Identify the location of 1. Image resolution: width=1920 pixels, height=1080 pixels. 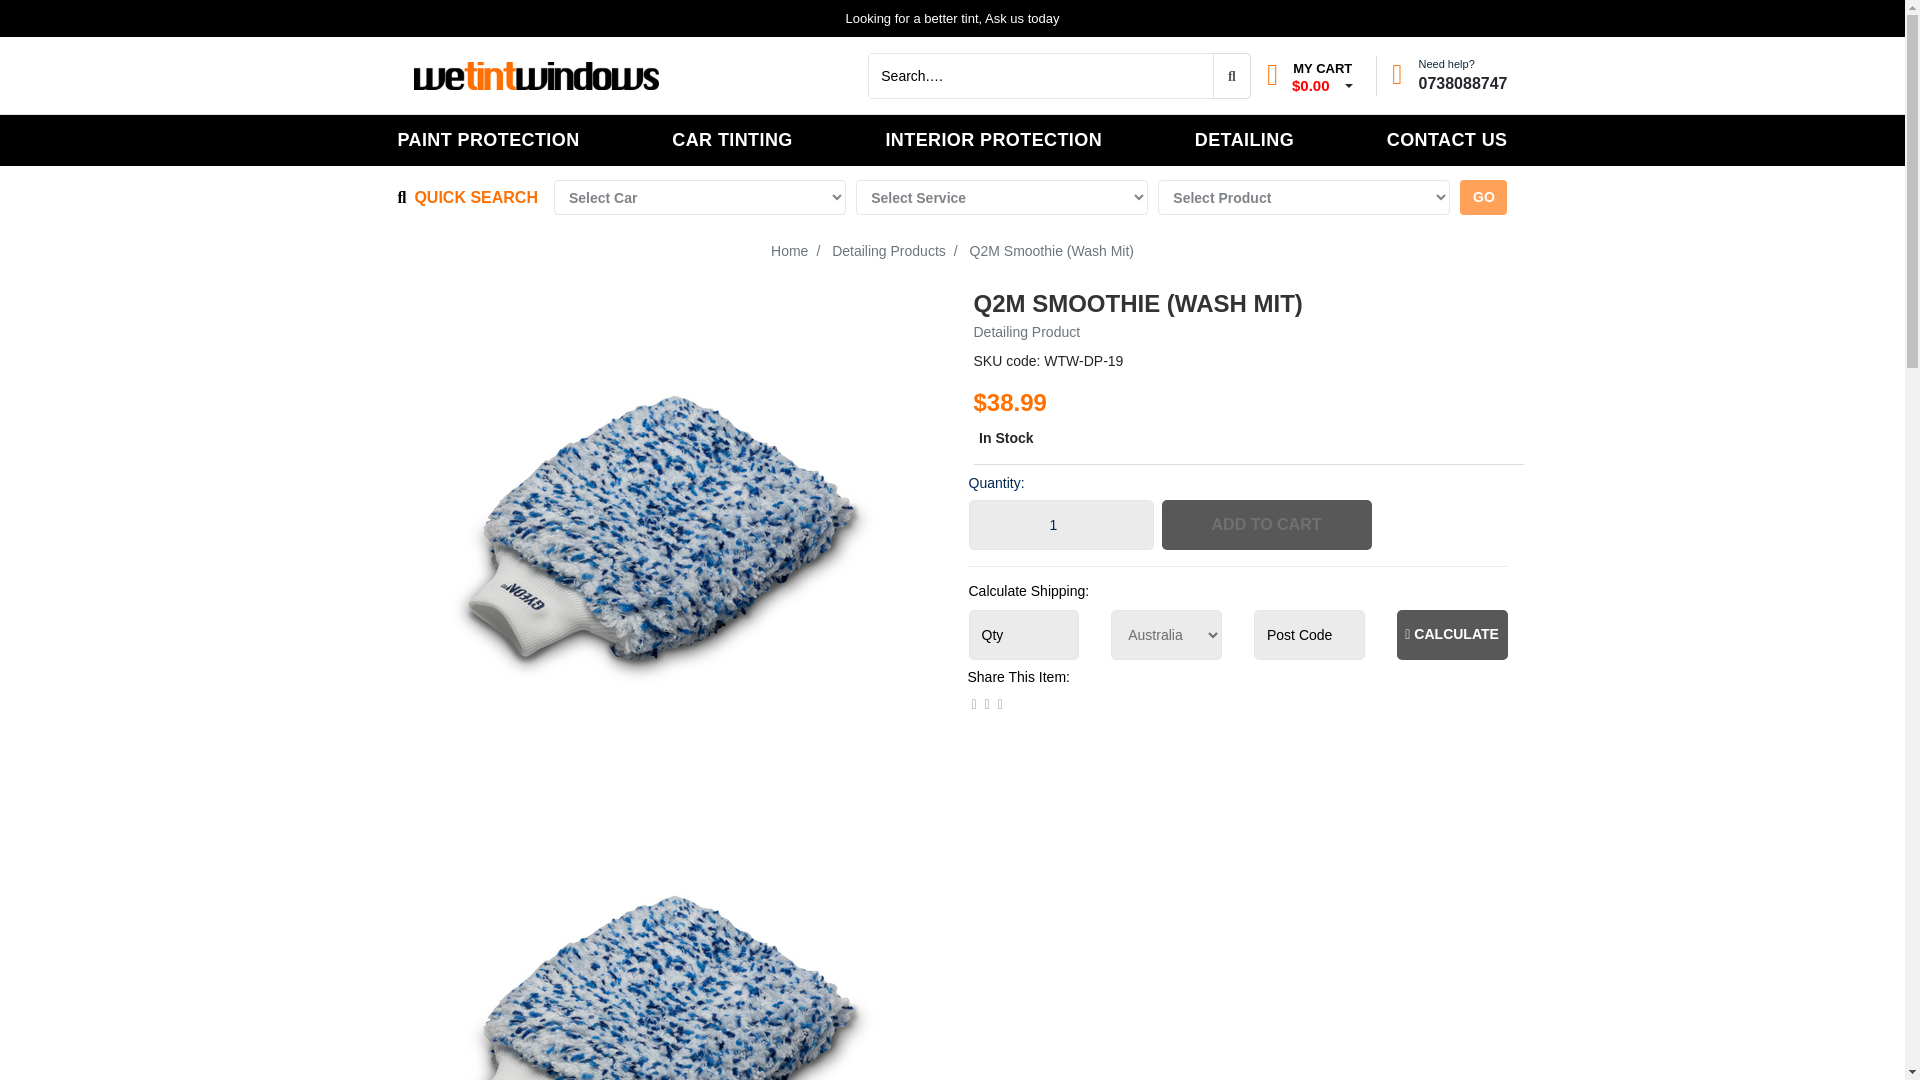
(1060, 524).